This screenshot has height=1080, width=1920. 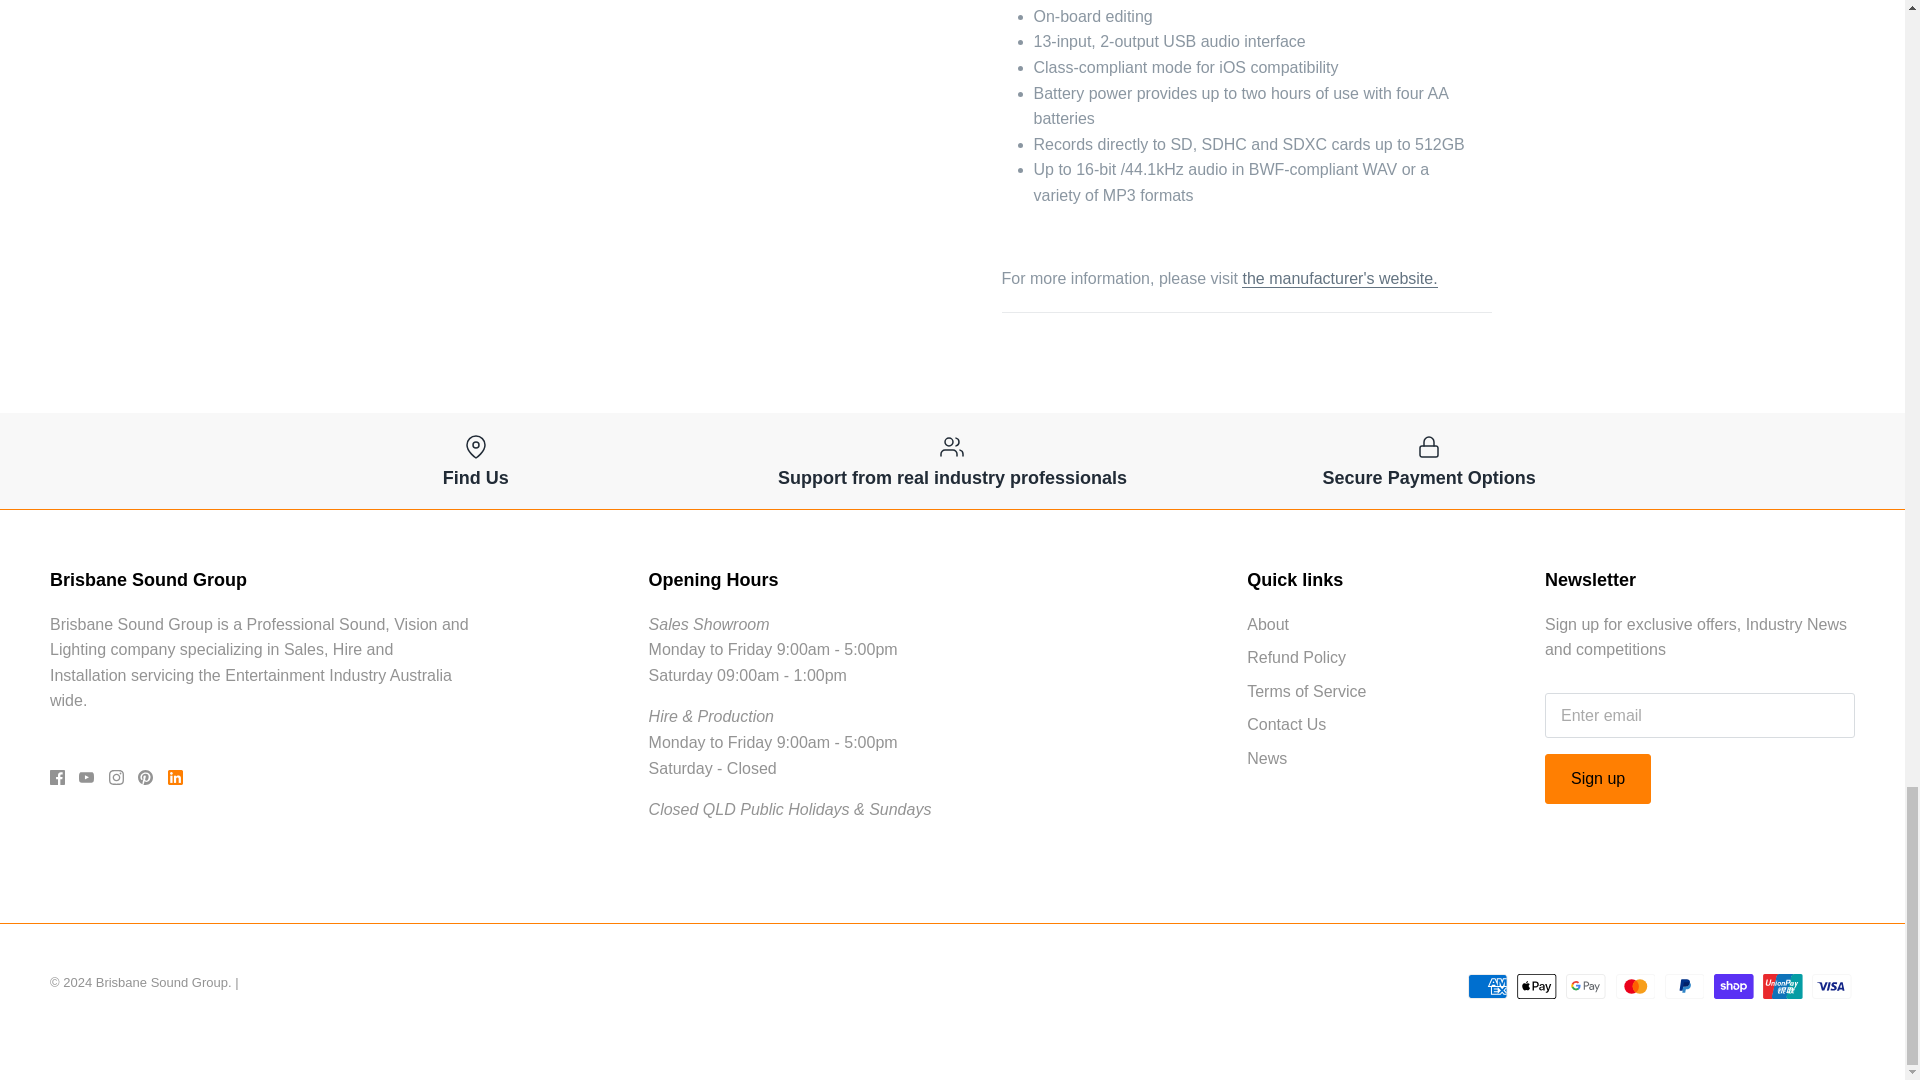 What do you see at coordinates (57, 778) in the screenshot?
I see `Facebook` at bounding box center [57, 778].